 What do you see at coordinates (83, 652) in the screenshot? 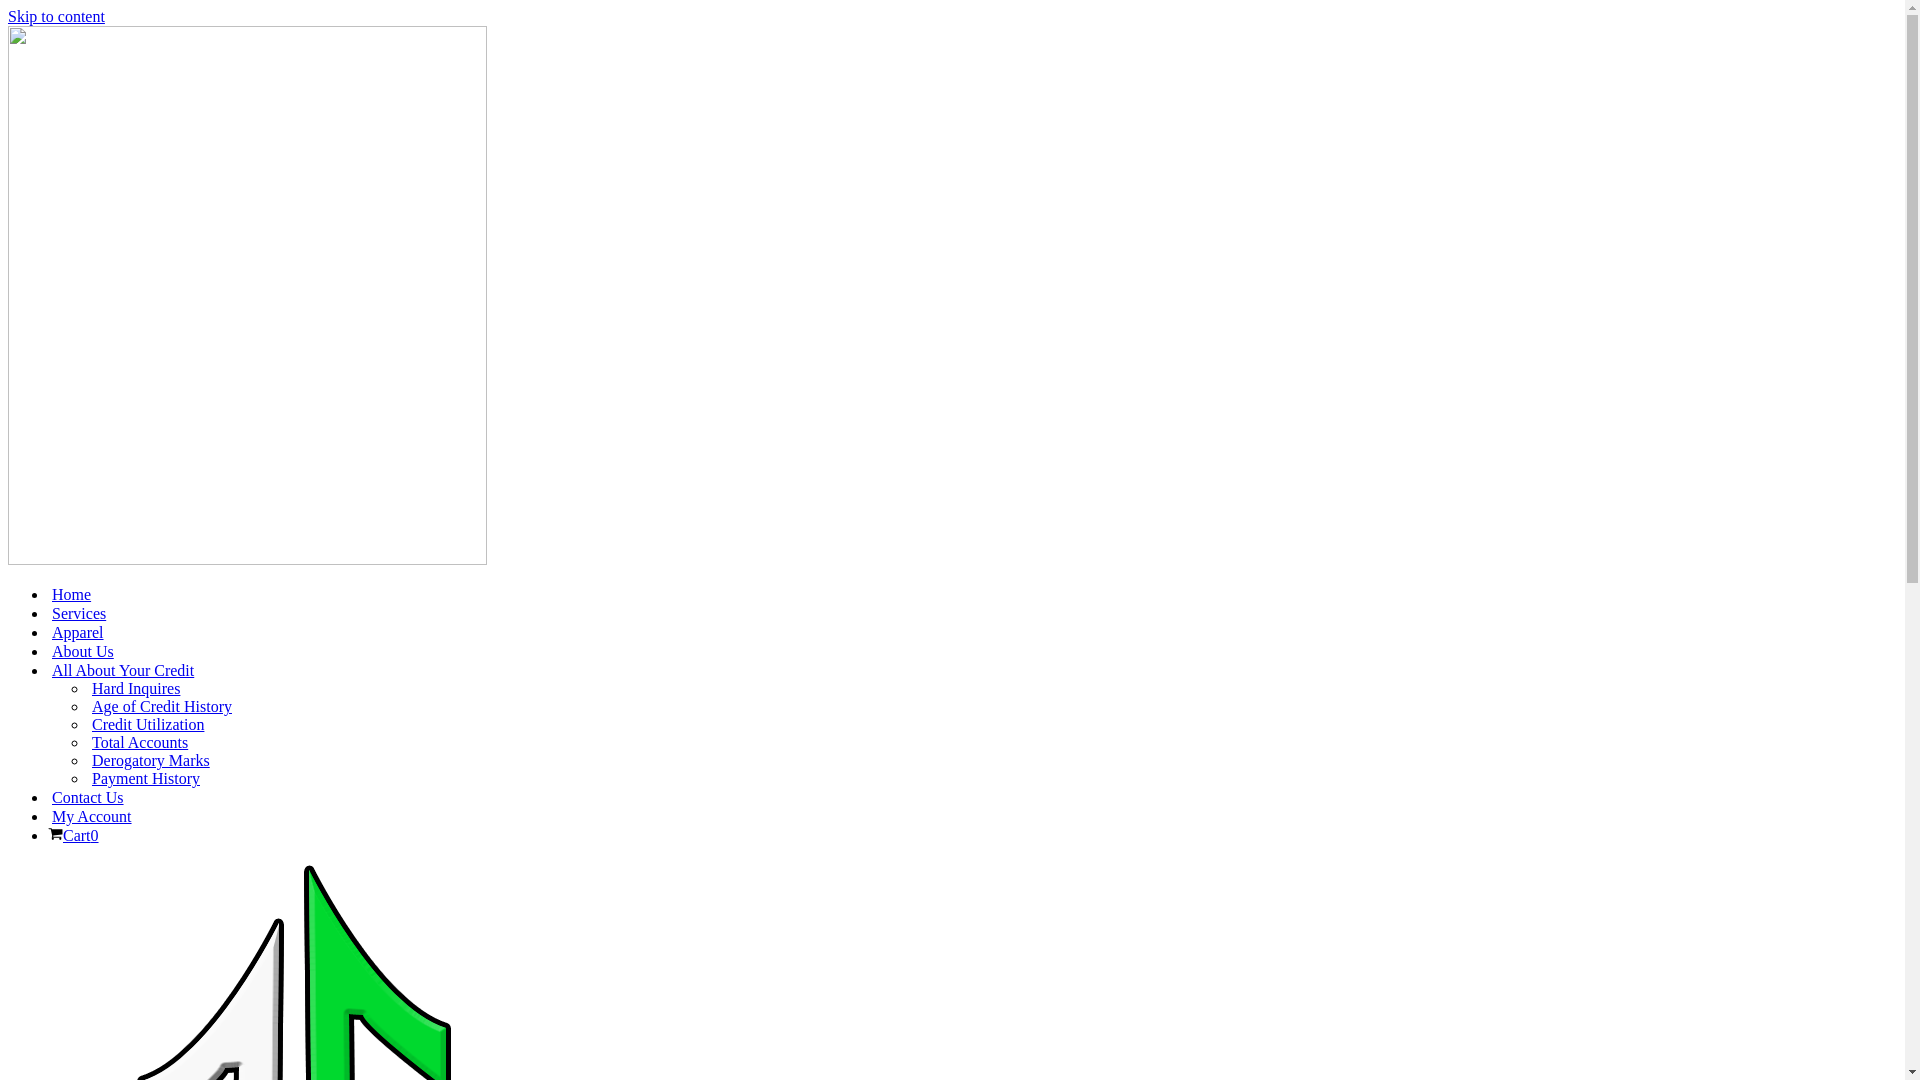
I see `About Us` at bounding box center [83, 652].